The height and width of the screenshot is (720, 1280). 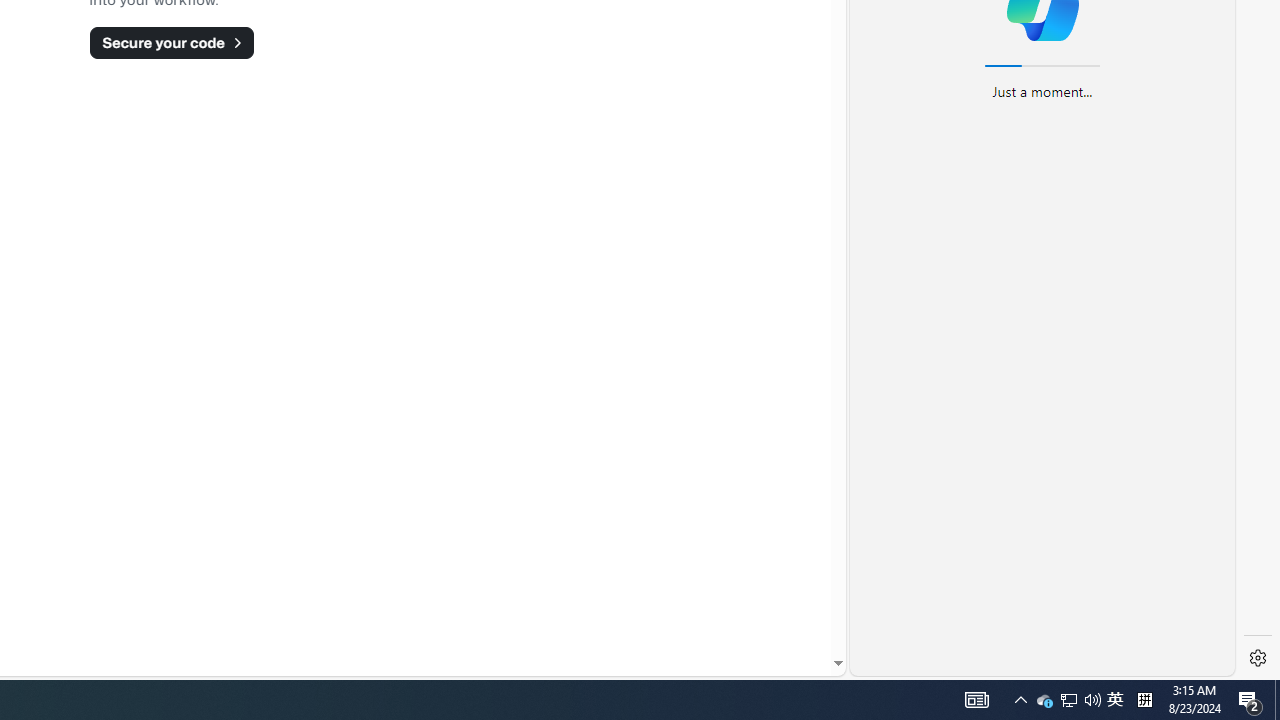 What do you see at coordinates (171, 42) in the screenshot?
I see `Secure your code` at bounding box center [171, 42].